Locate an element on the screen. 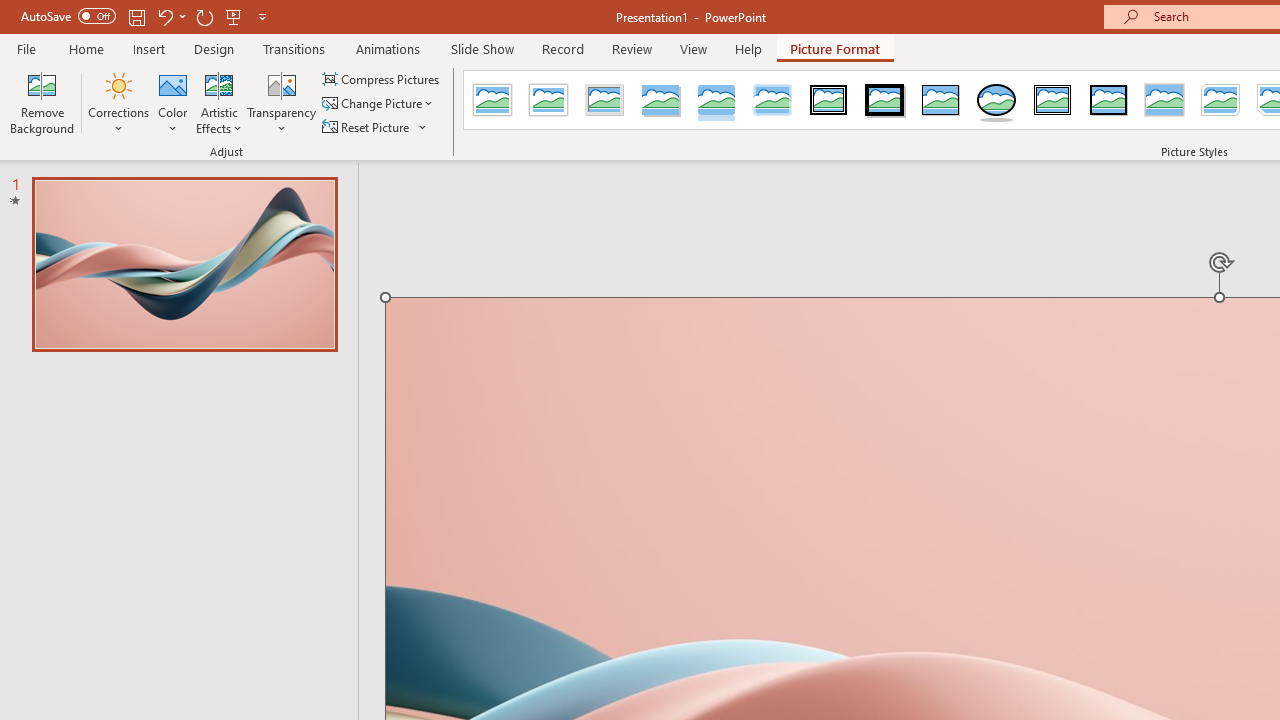 Image resolution: width=1280 pixels, height=720 pixels. Record is located at coordinates (562, 48).